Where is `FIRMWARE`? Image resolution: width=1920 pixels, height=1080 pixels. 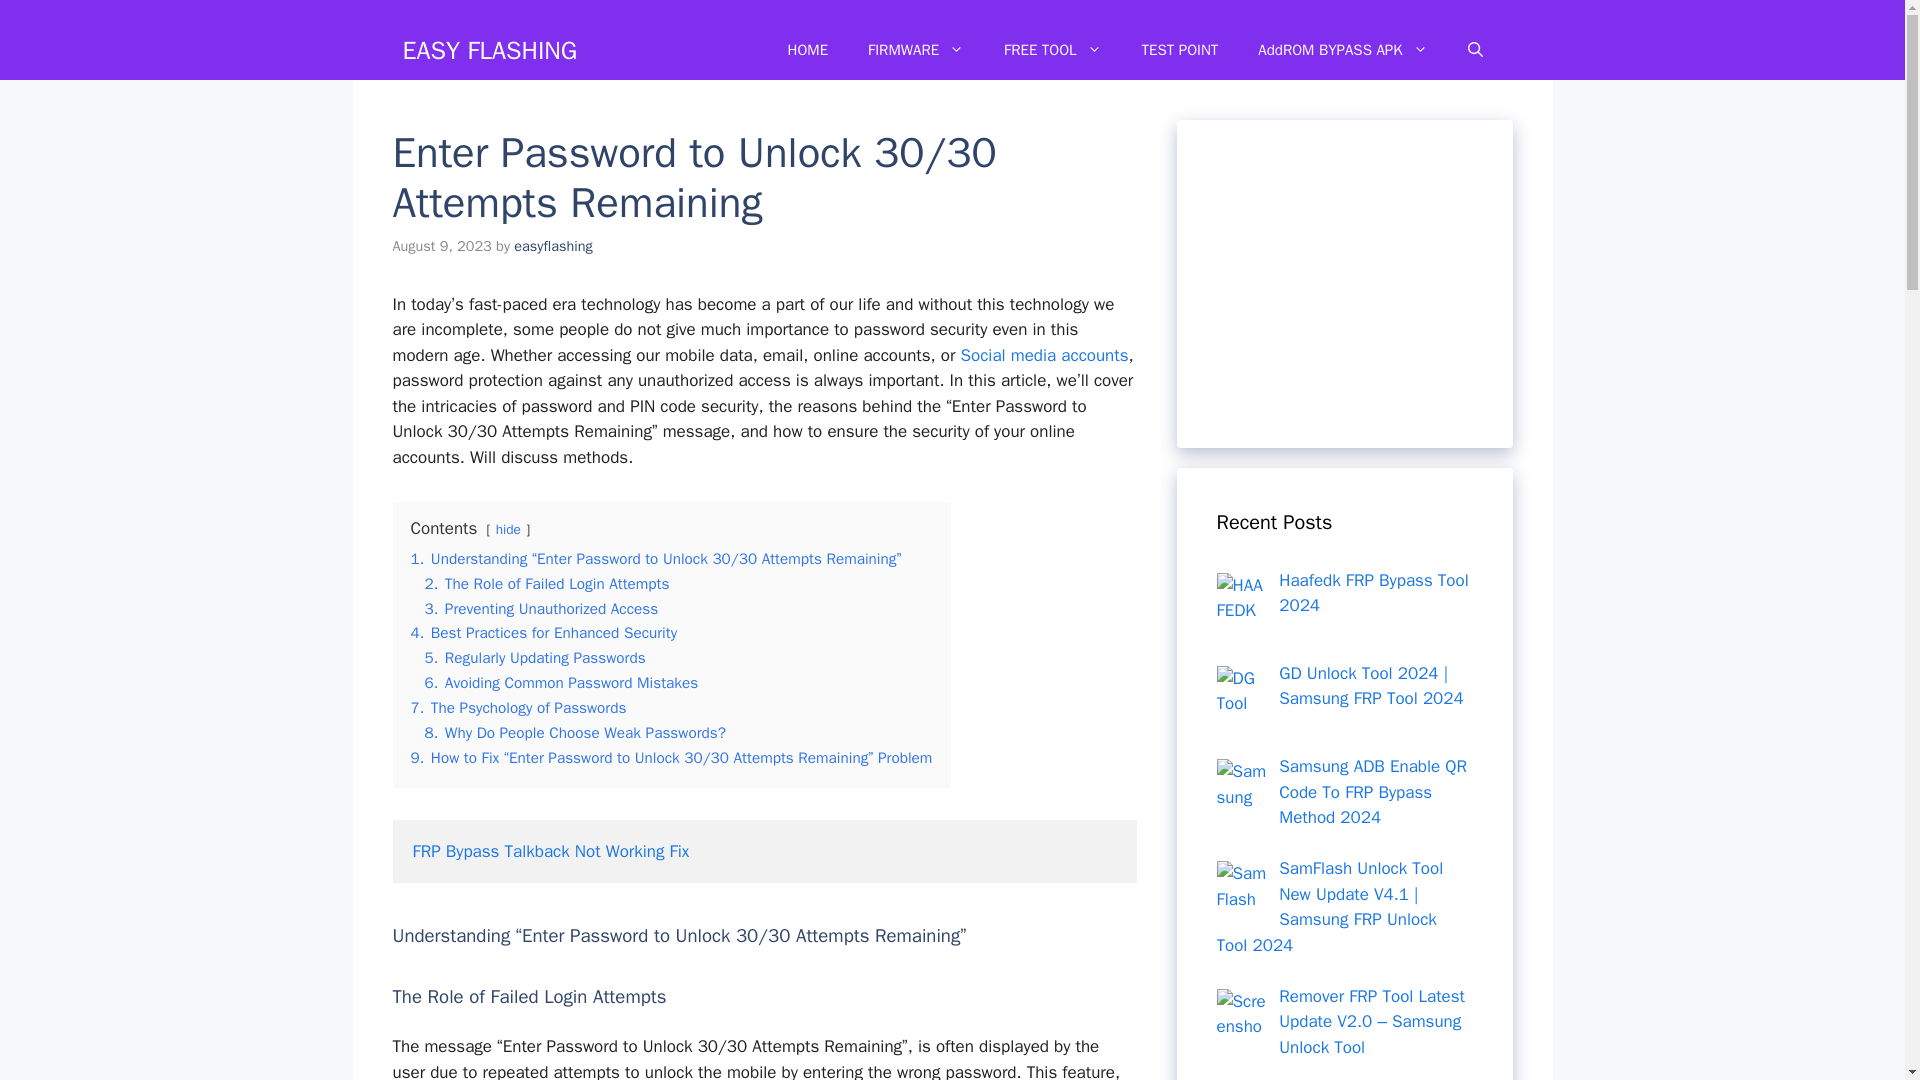 FIRMWARE is located at coordinates (916, 50).